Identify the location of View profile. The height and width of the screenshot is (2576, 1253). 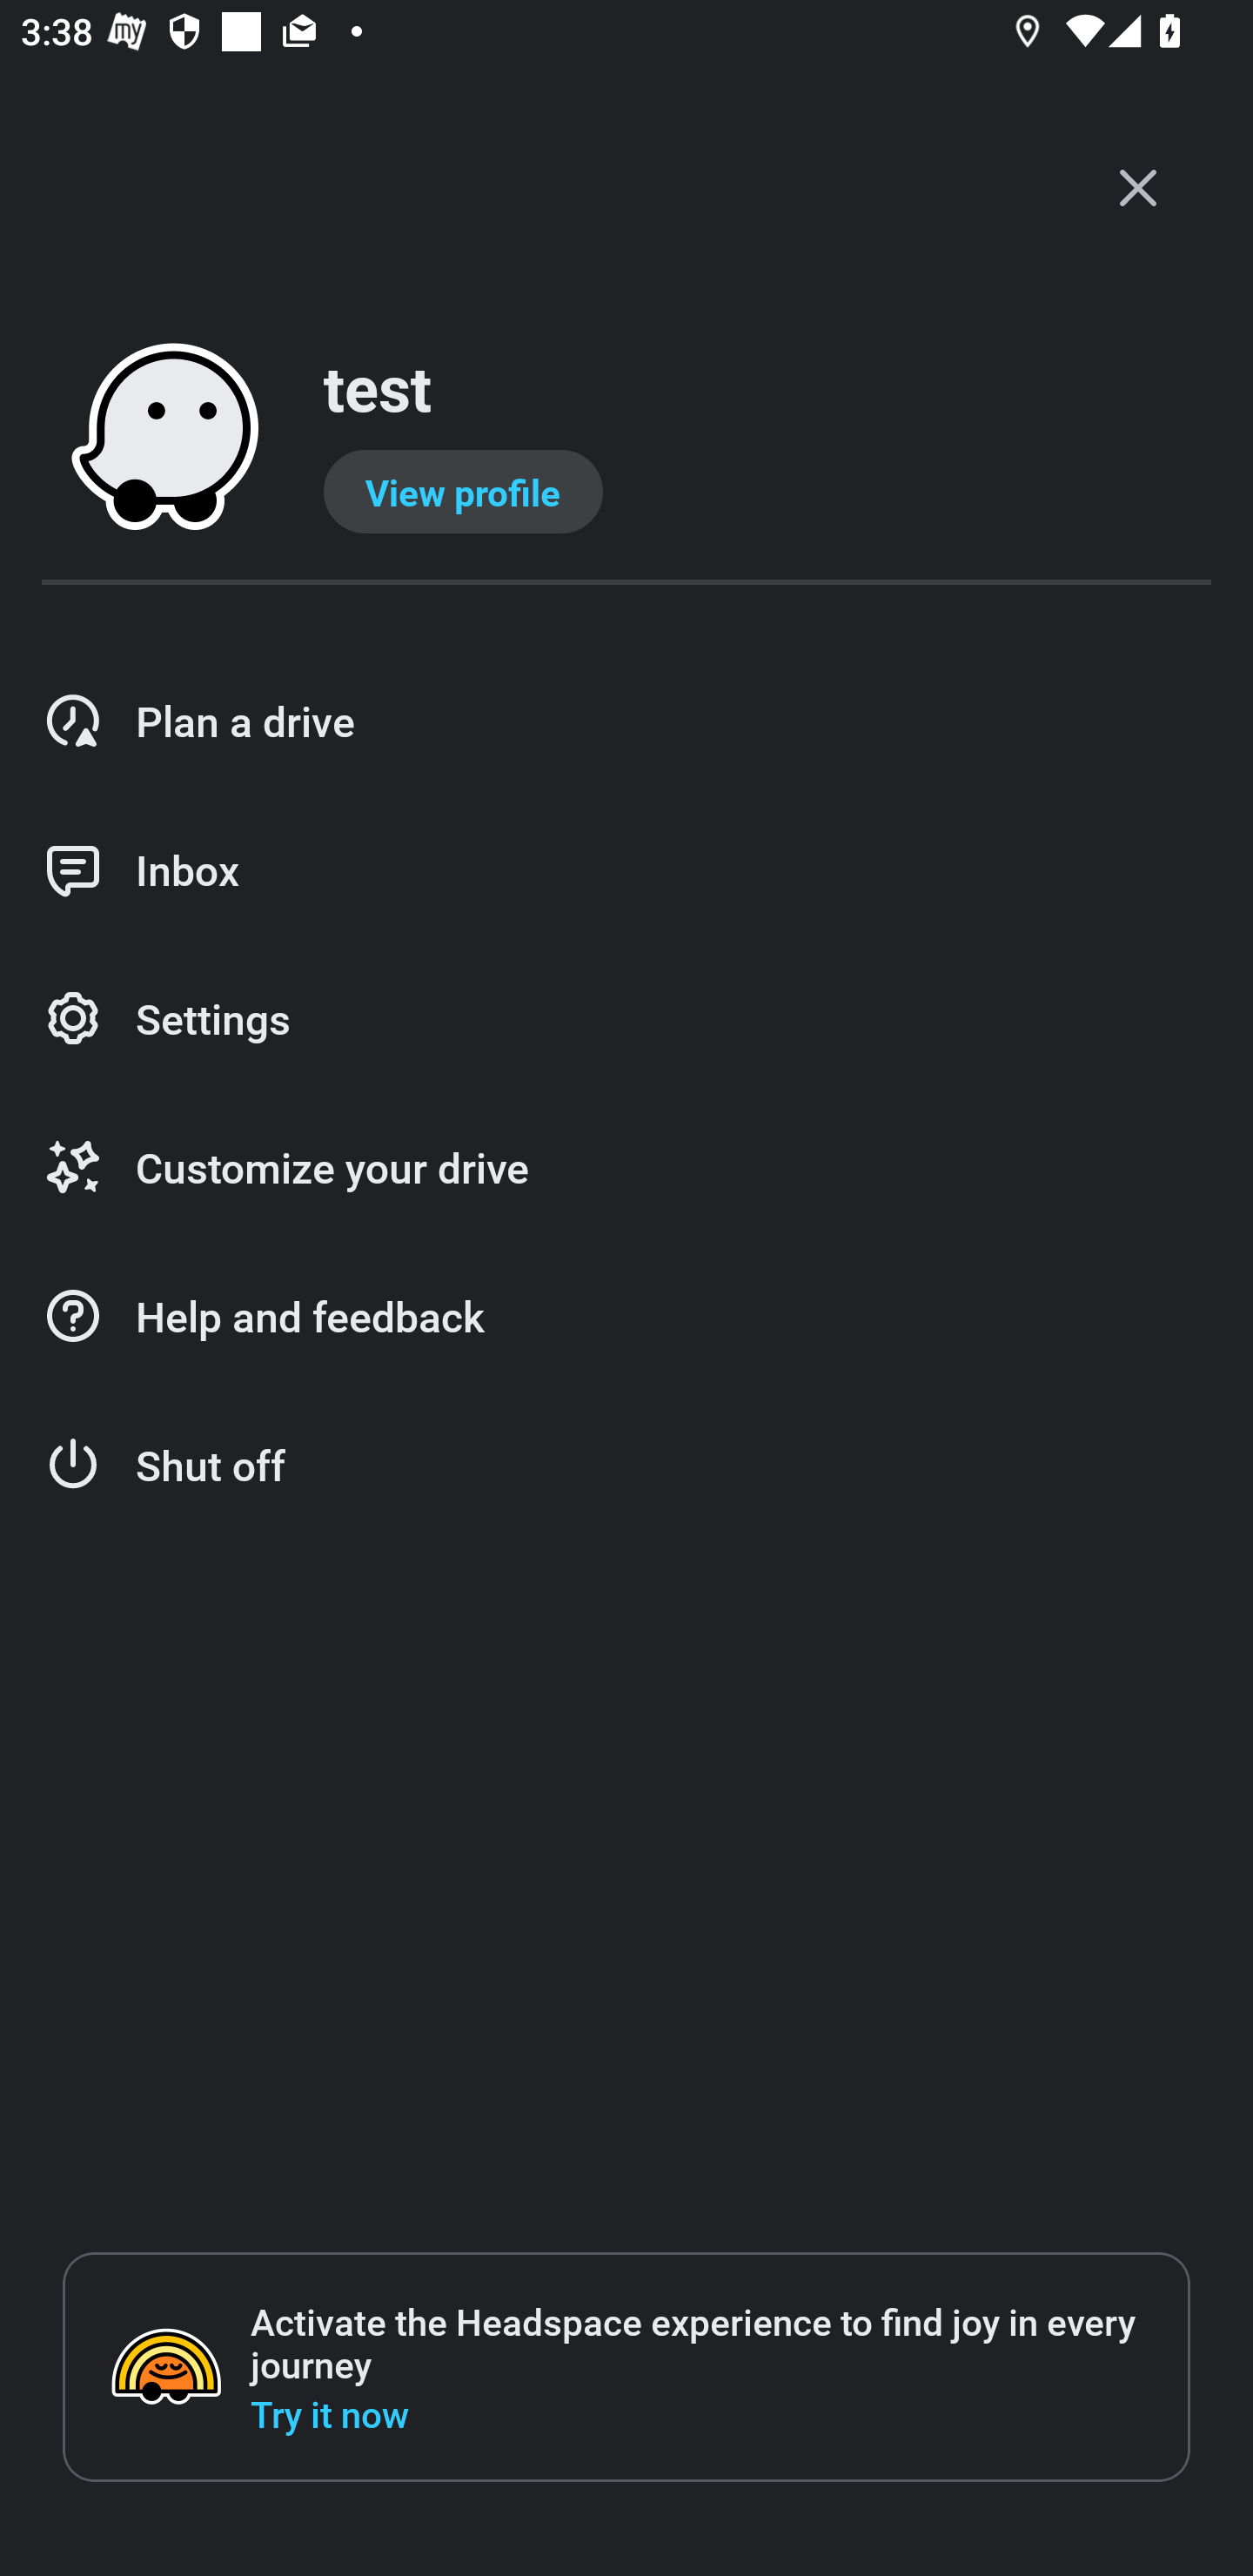
(463, 492).